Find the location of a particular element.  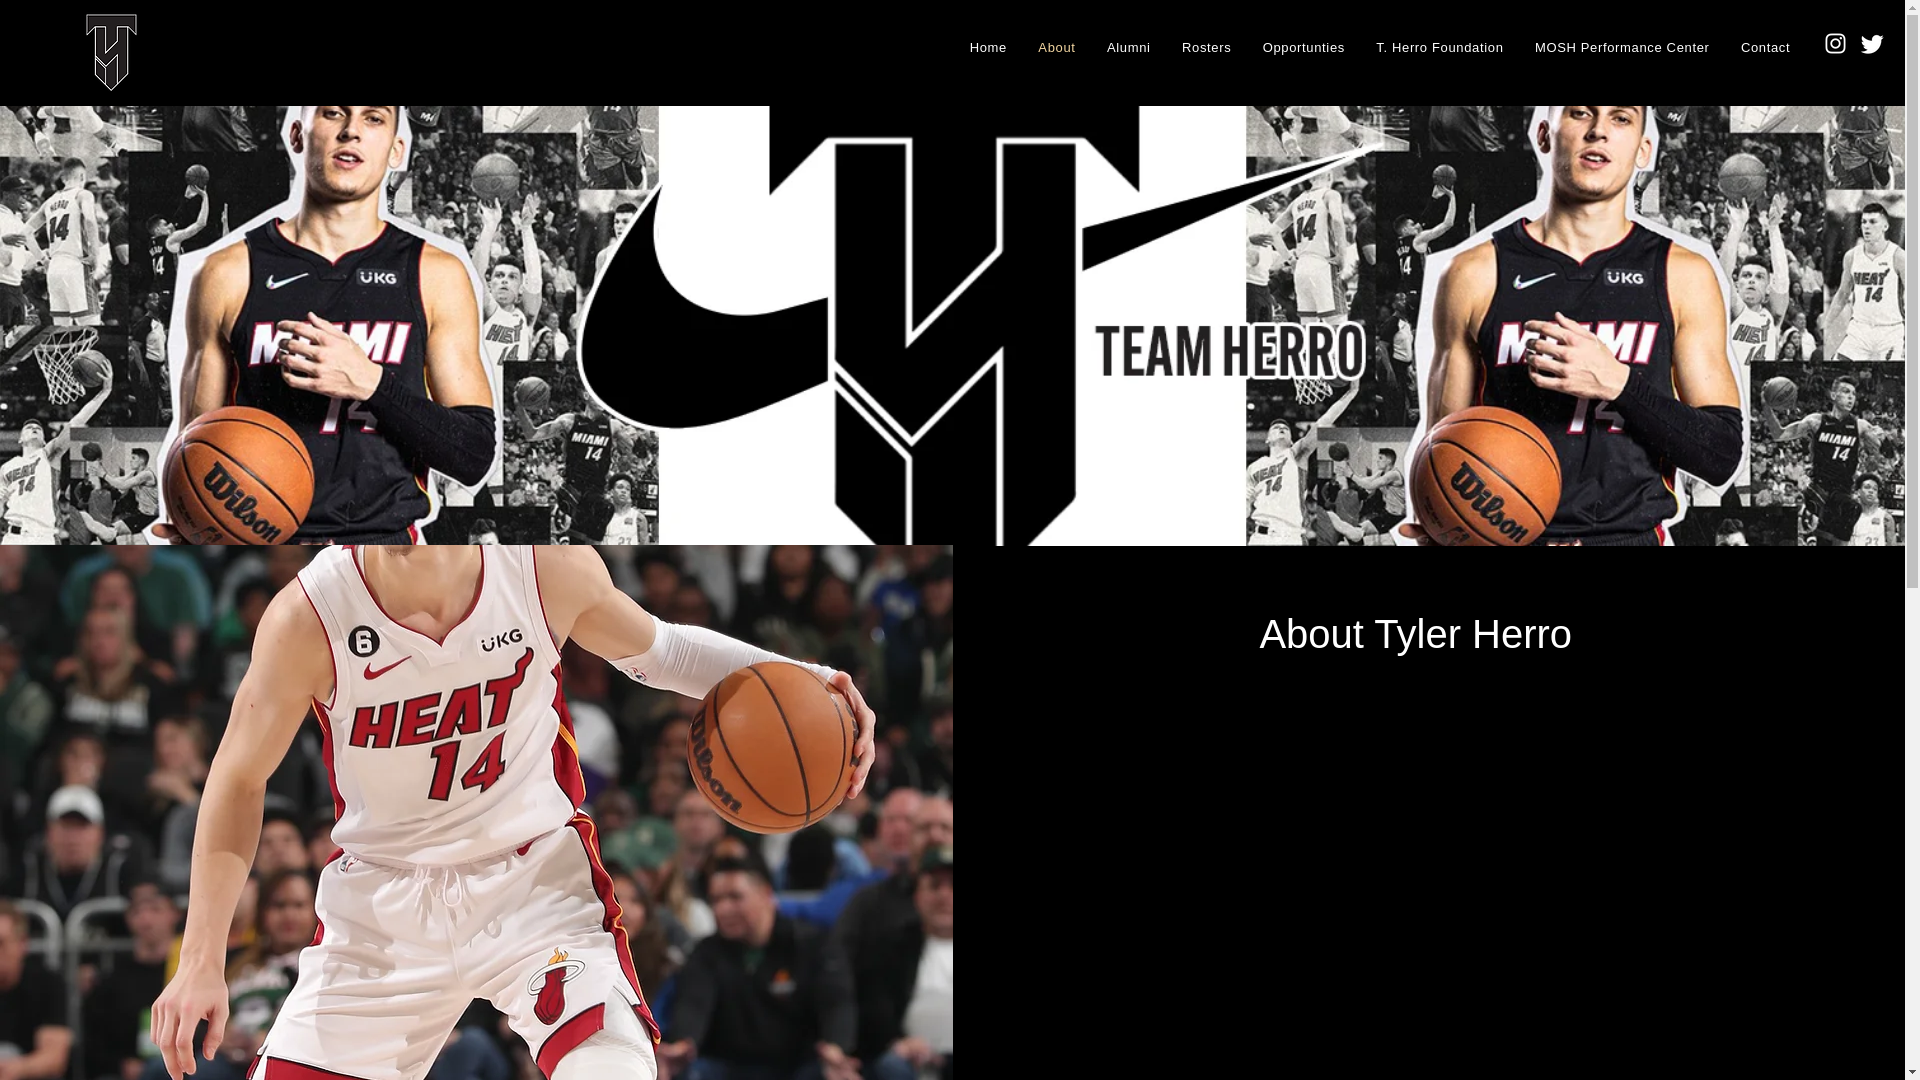

Home is located at coordinates (988, 47).